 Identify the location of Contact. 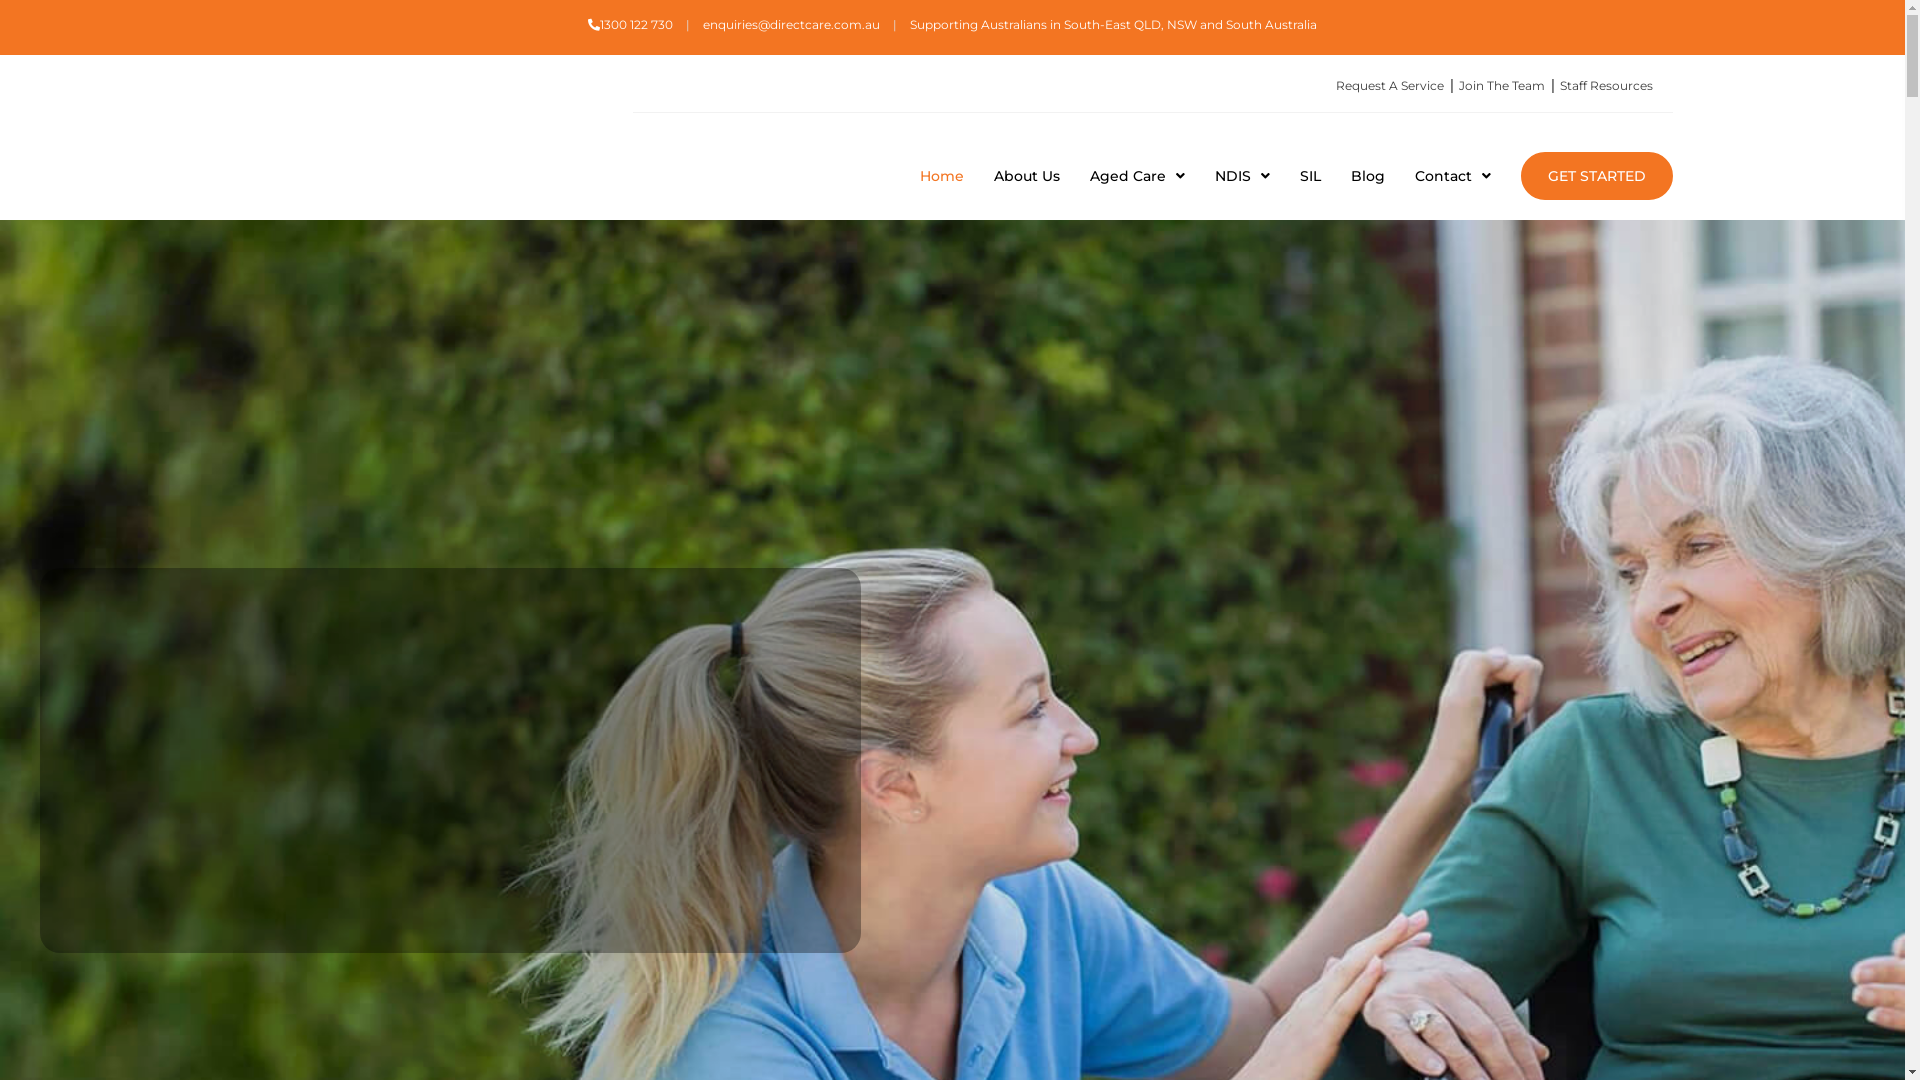
(1452, 176).